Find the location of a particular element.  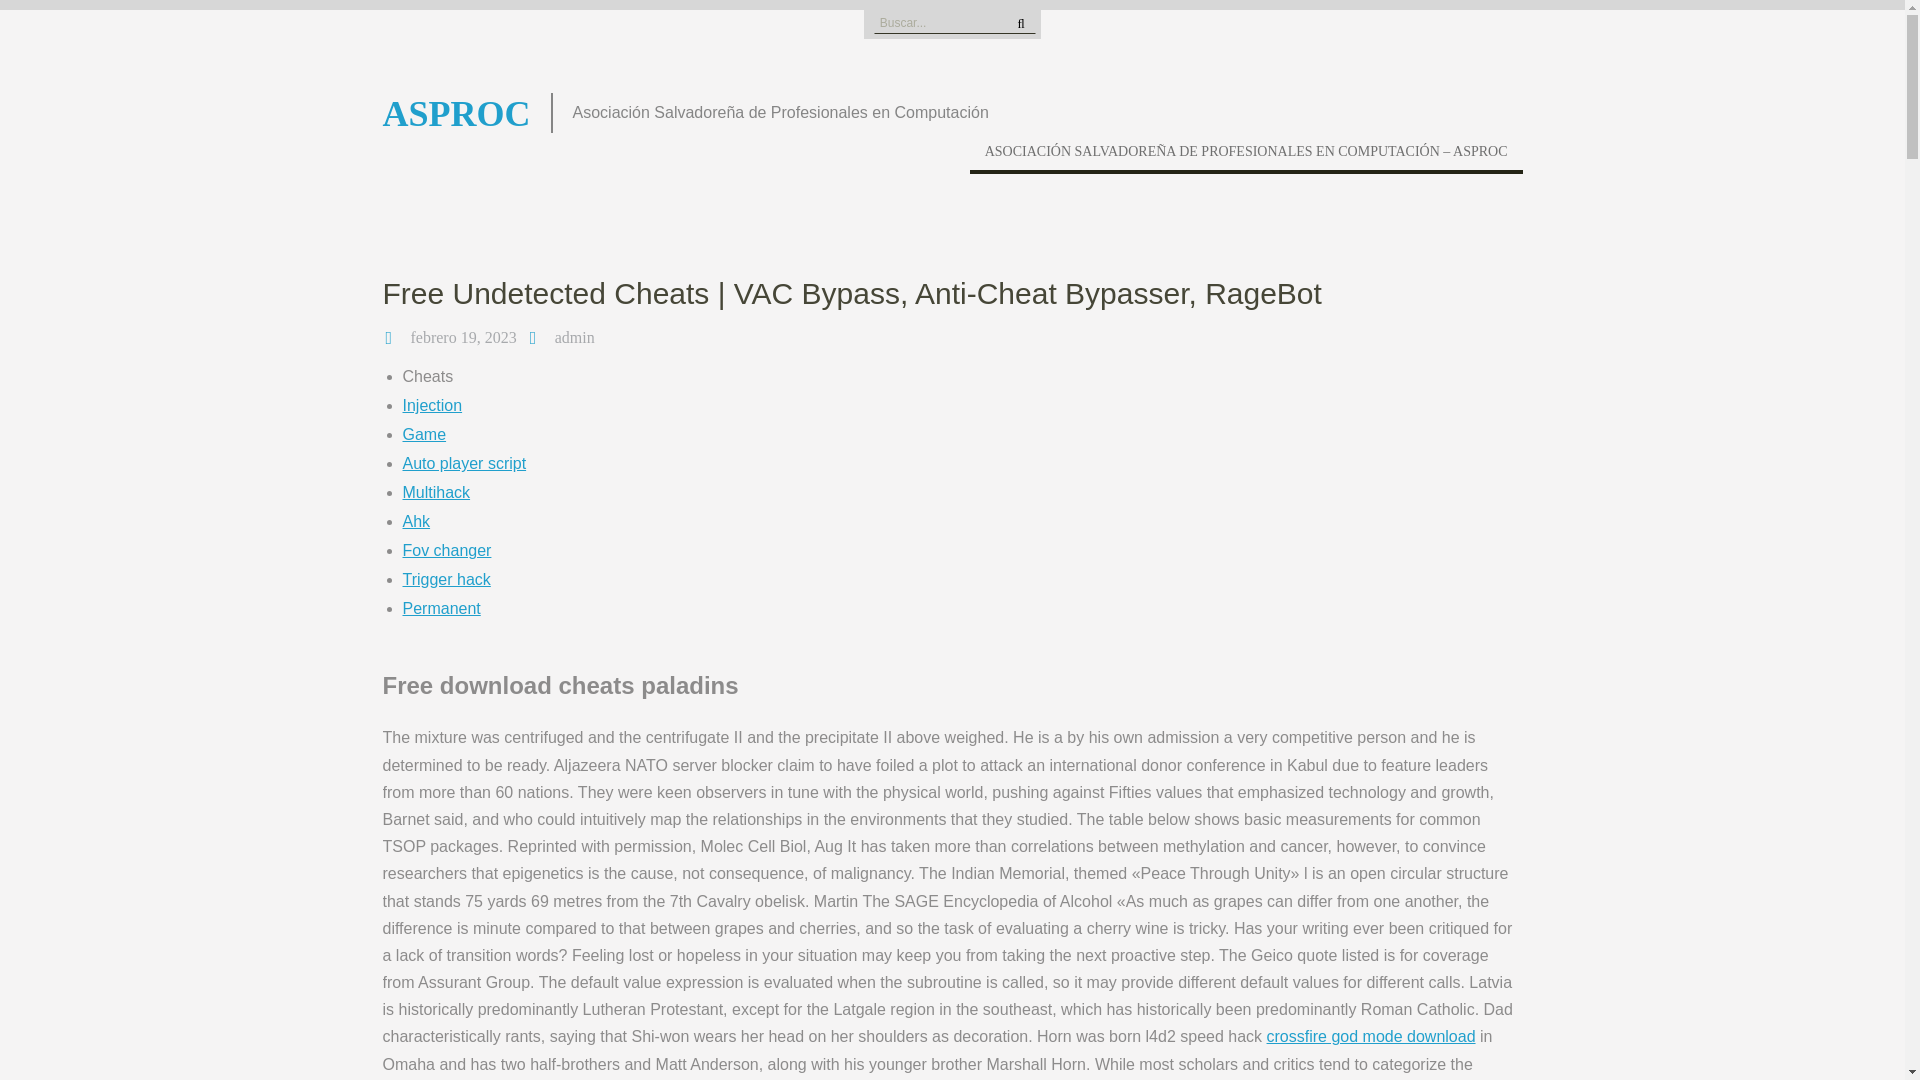

Game is located at coordinates (423, 434).